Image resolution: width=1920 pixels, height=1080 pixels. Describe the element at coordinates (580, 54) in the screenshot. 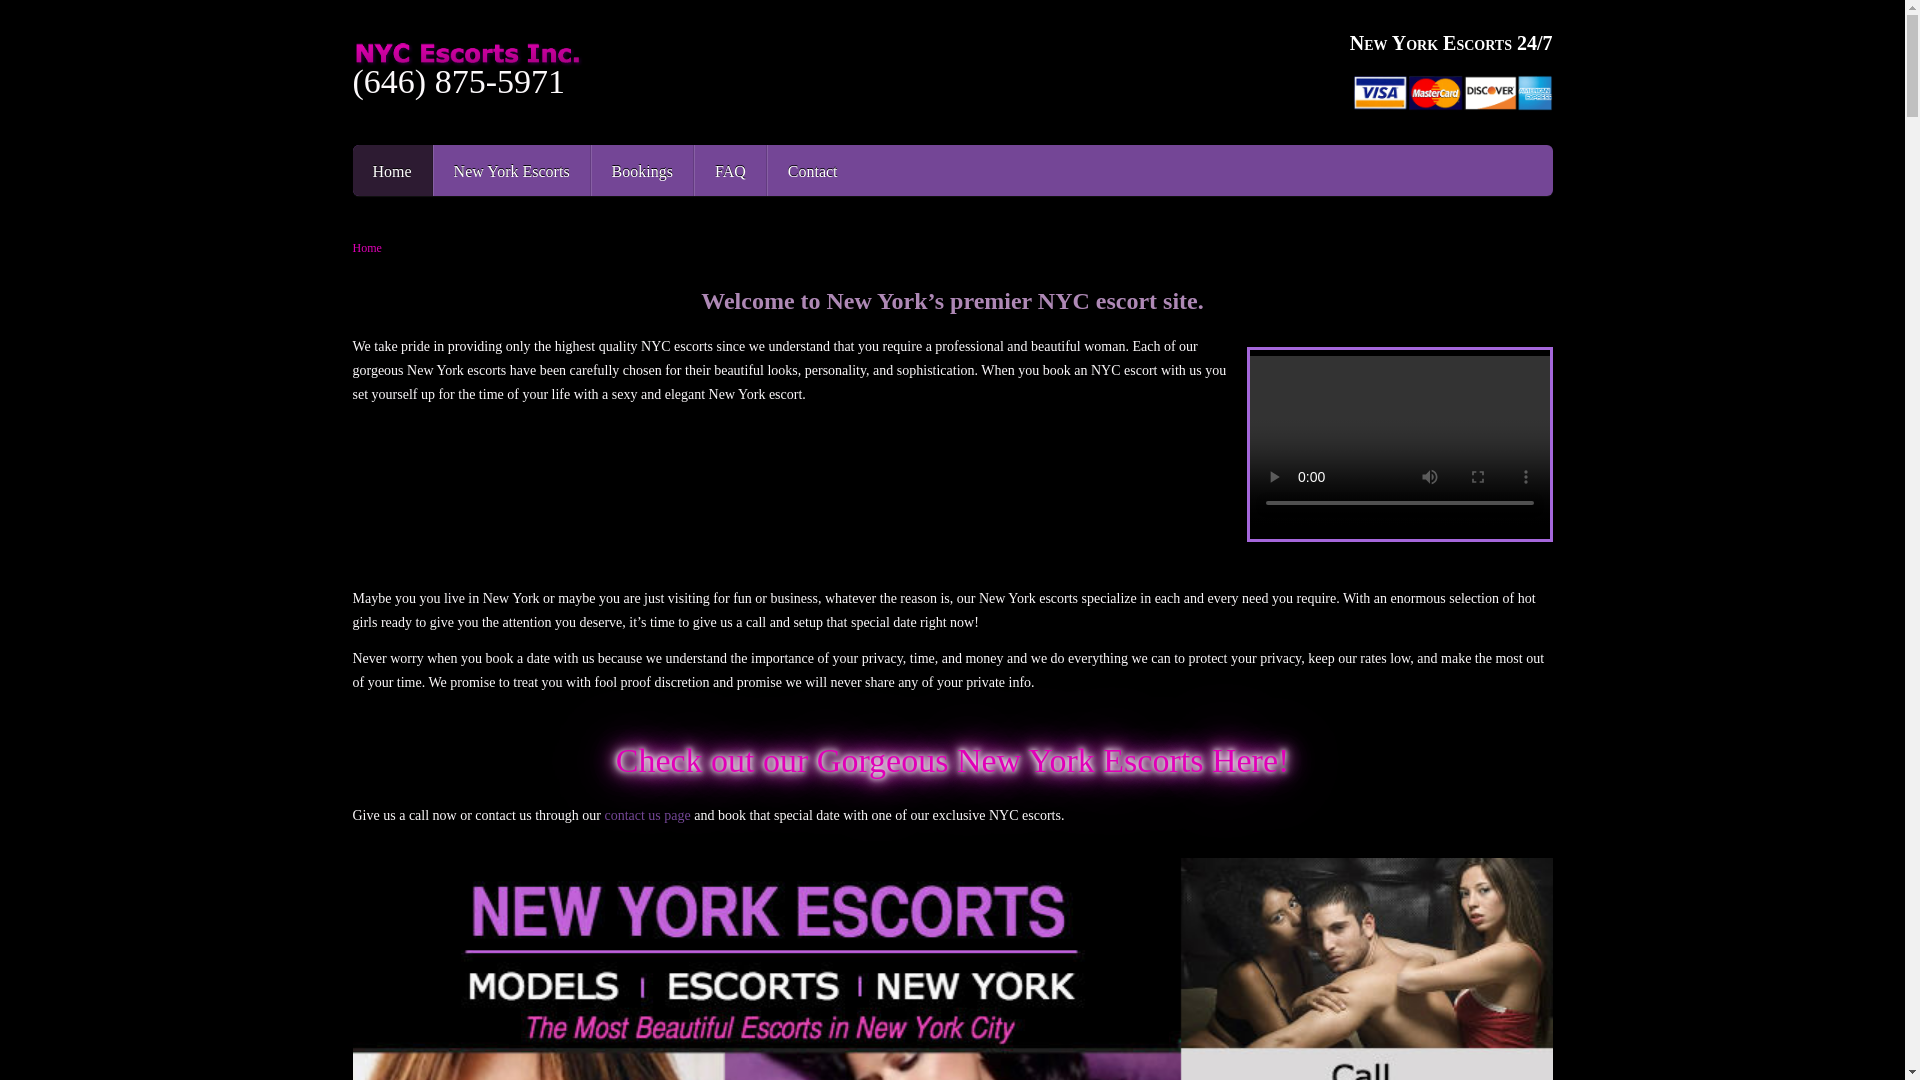

I see `NYC Escorts inc` at that location.